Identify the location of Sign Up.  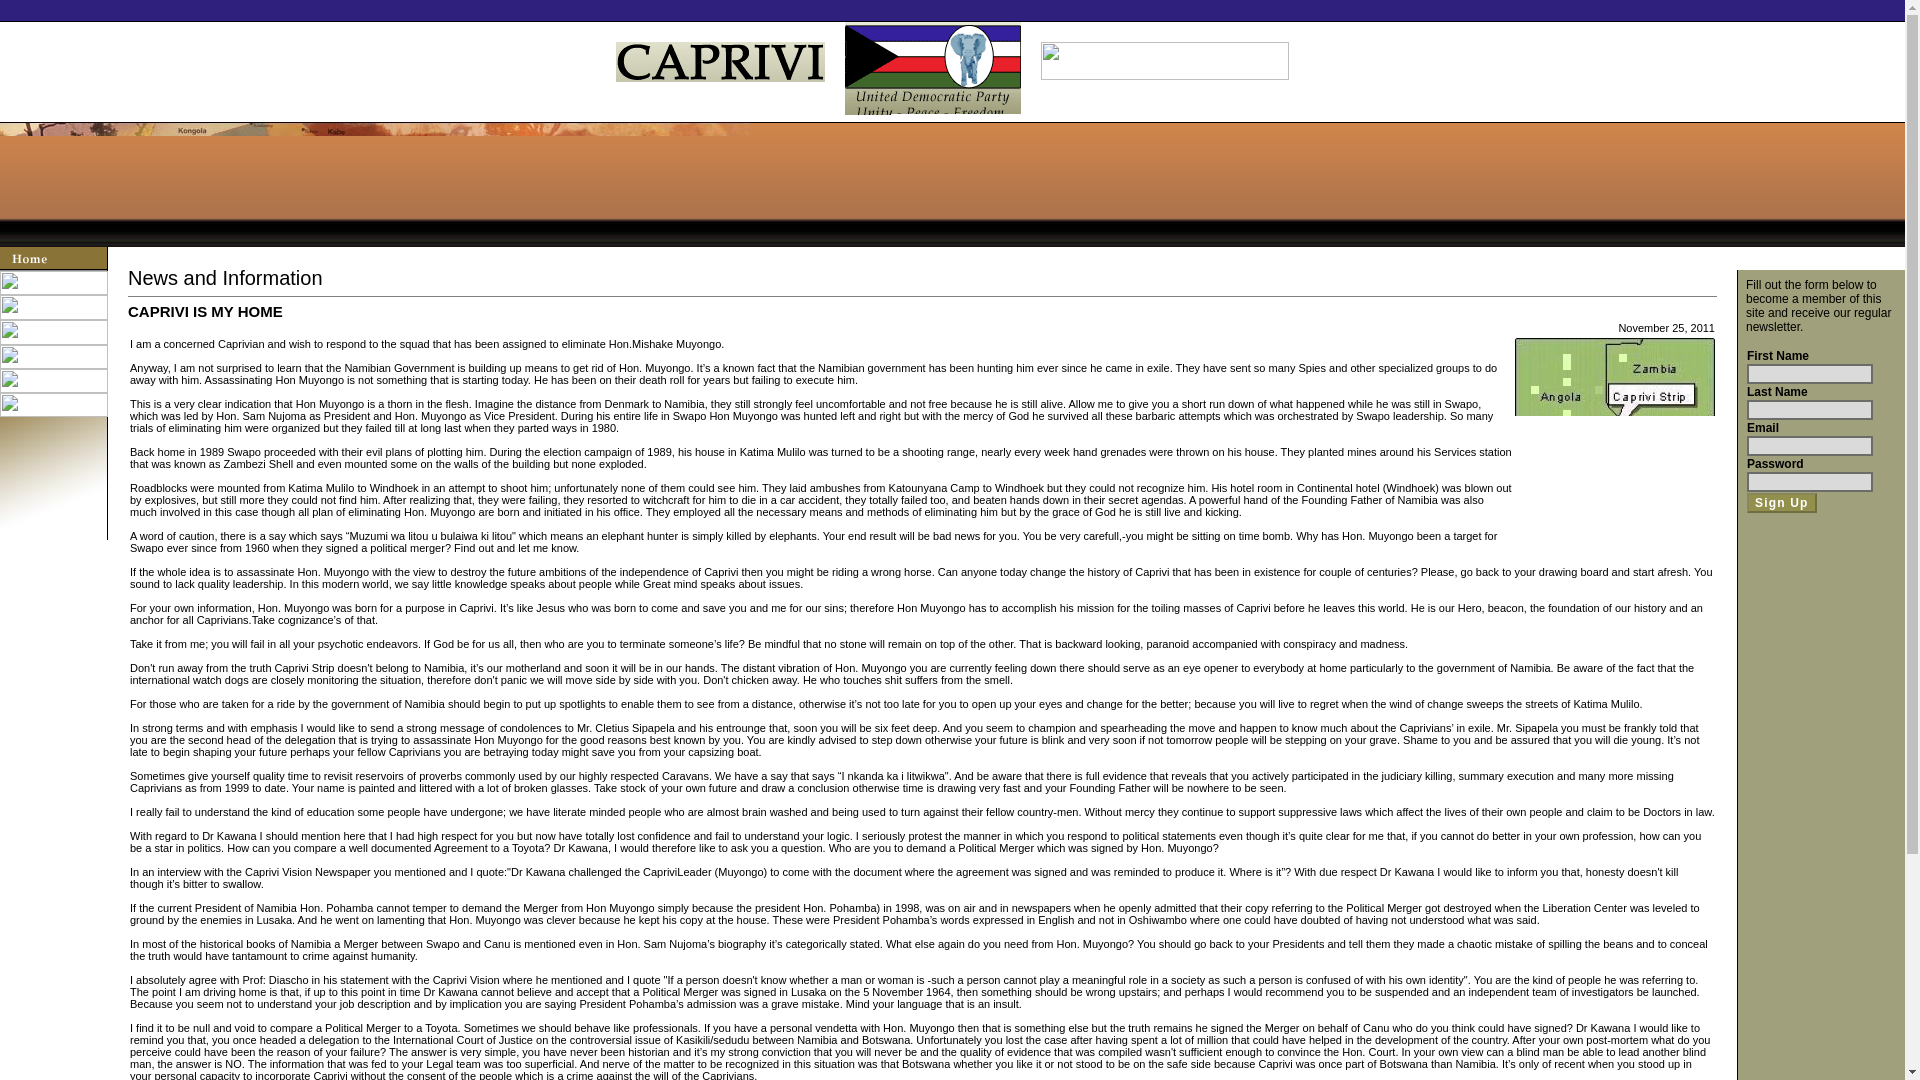
(1782, 502).